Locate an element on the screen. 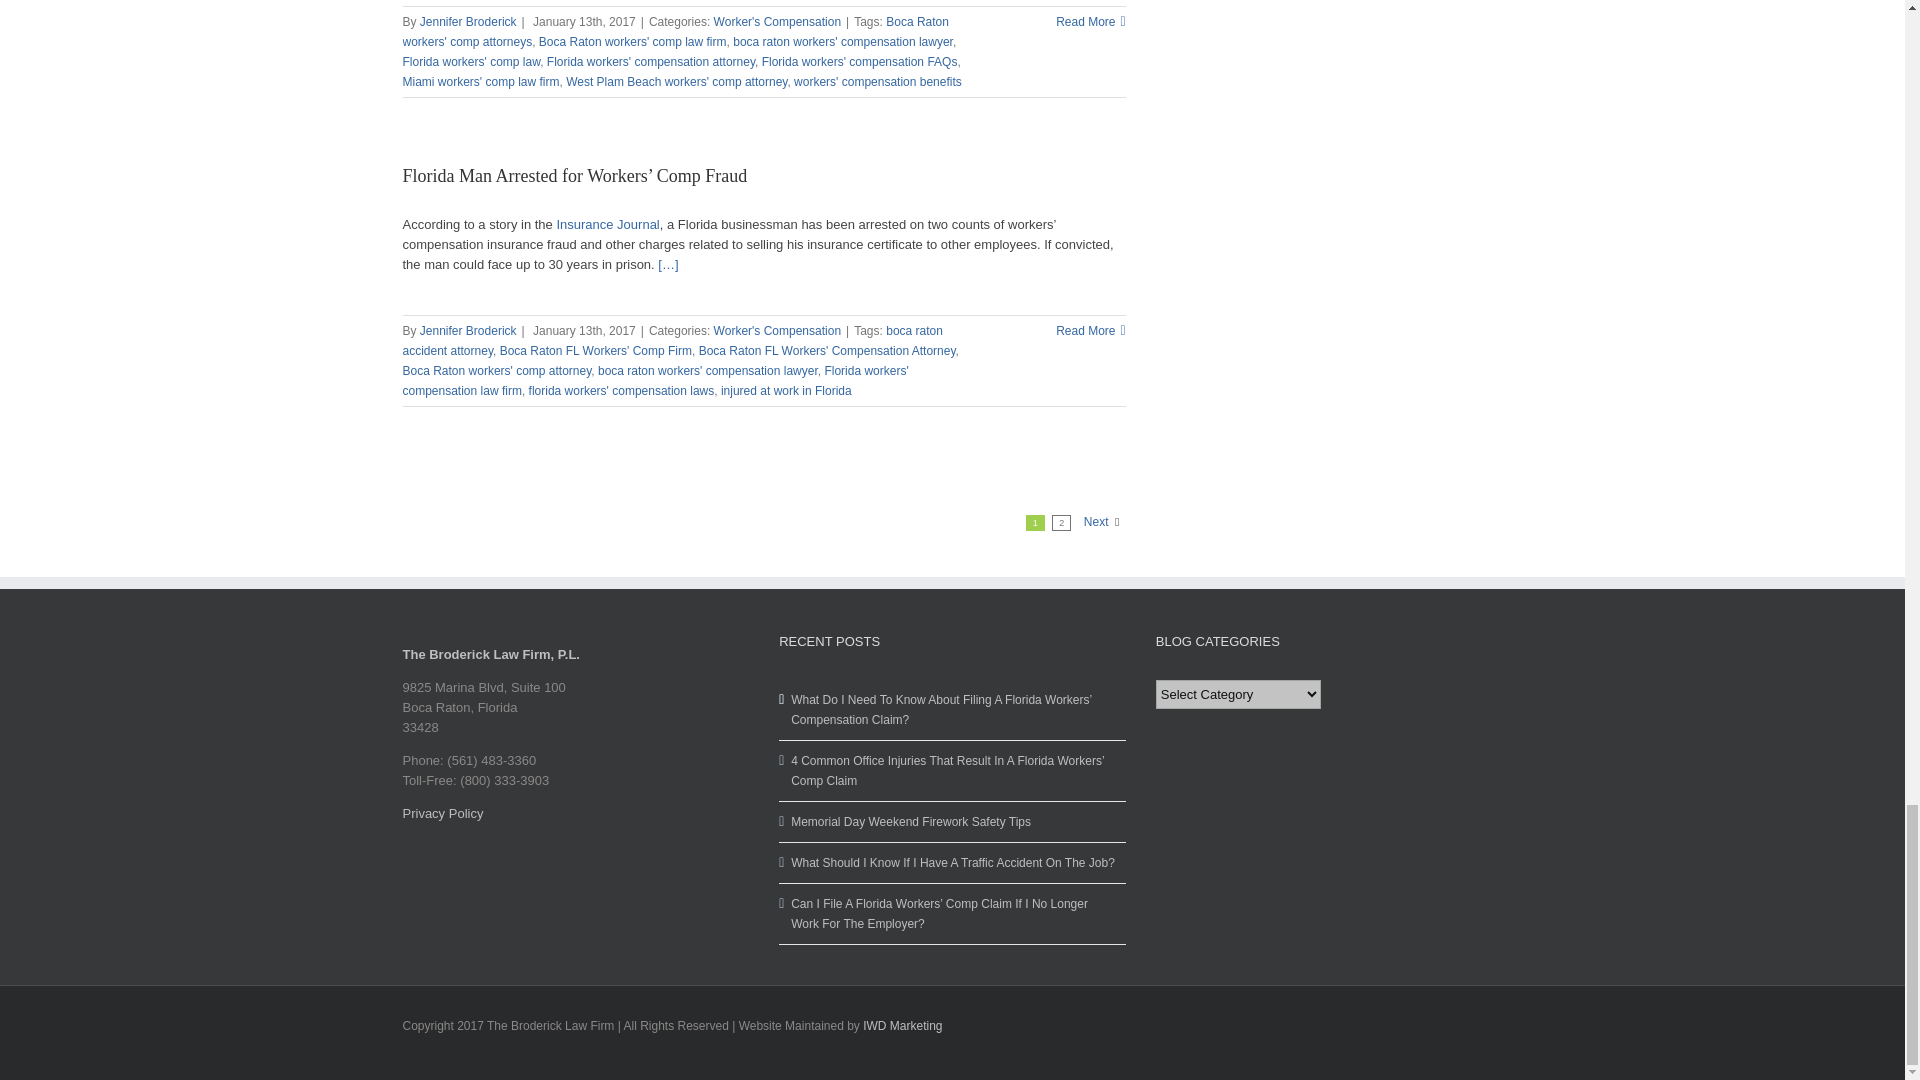 The height and width of the screenshot is (1080, 1920). Posts by Jennifer Broderick is located at coordinates (468, 331).